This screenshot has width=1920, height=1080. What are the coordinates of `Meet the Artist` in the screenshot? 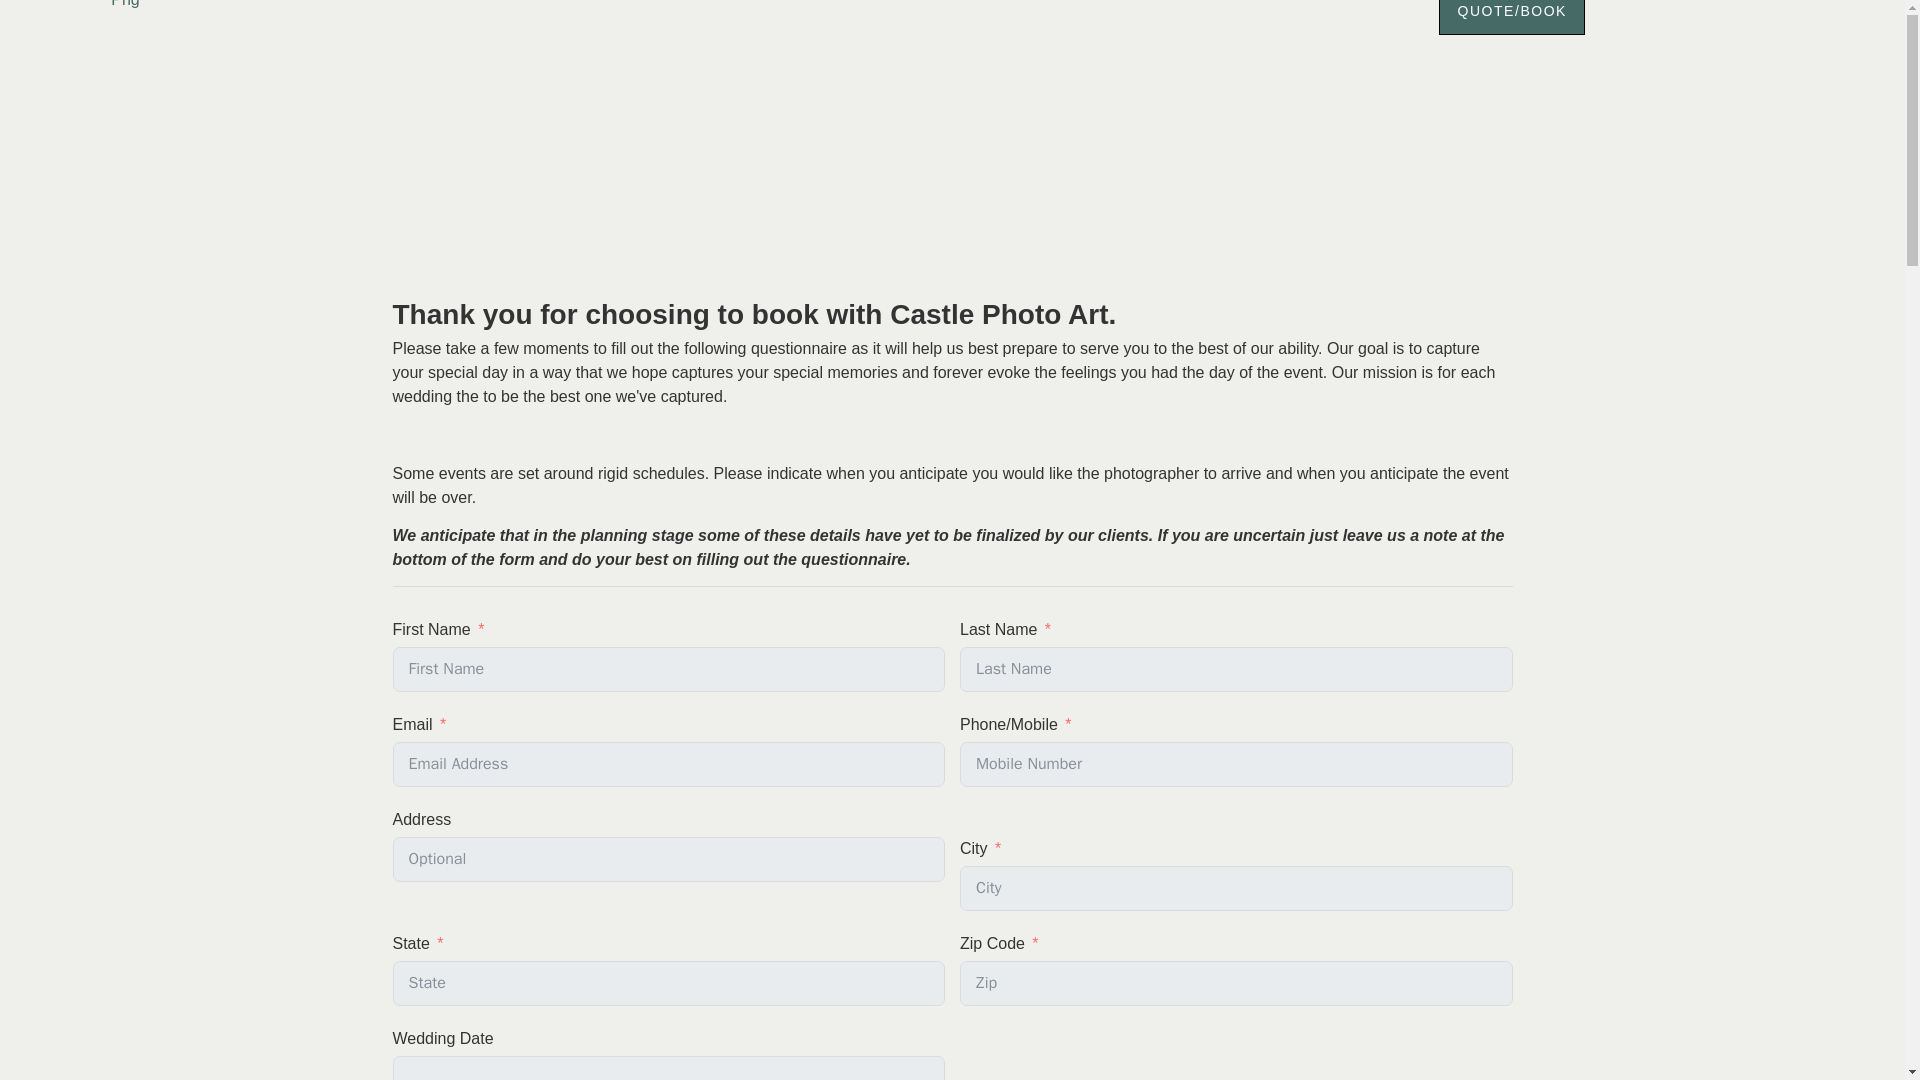 It's located at (1258, 5).